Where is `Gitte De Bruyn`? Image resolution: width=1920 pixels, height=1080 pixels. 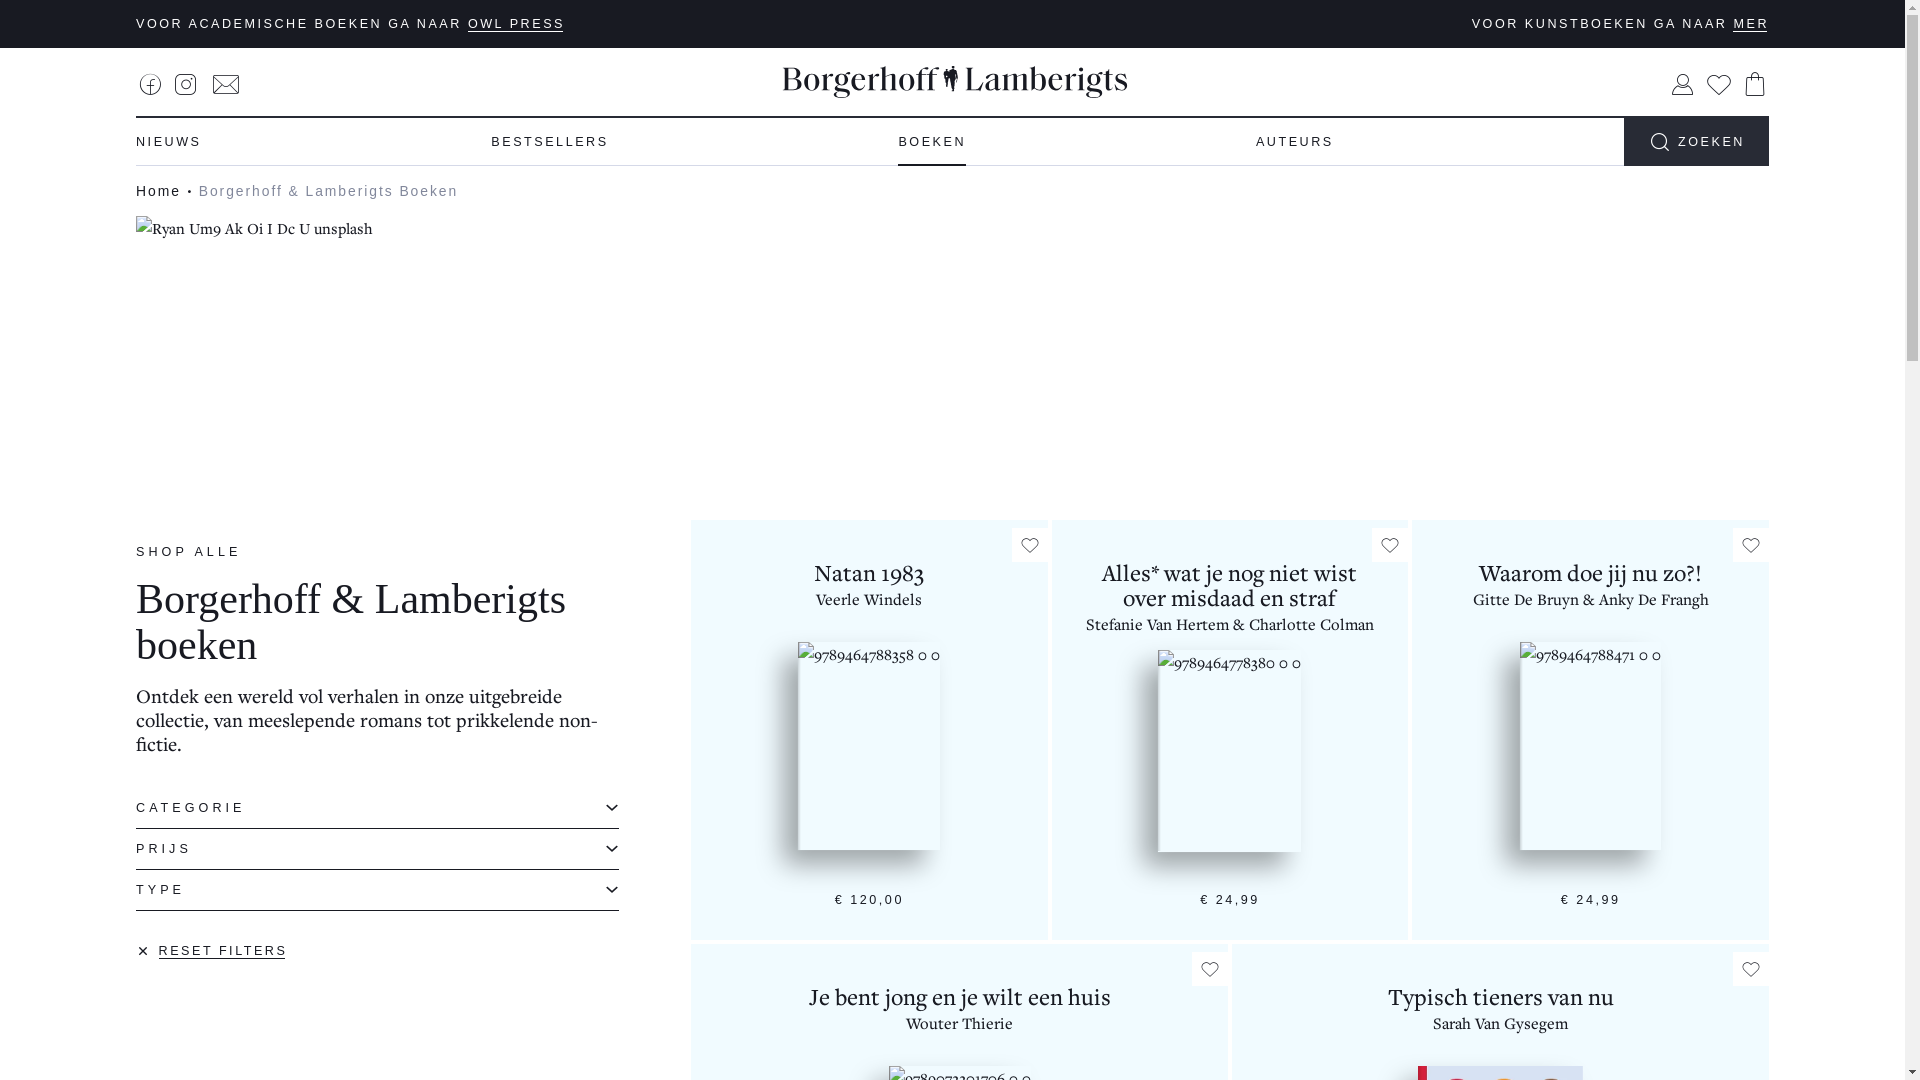
Gitte De Bruyn is located at coordinates (1526, 599).